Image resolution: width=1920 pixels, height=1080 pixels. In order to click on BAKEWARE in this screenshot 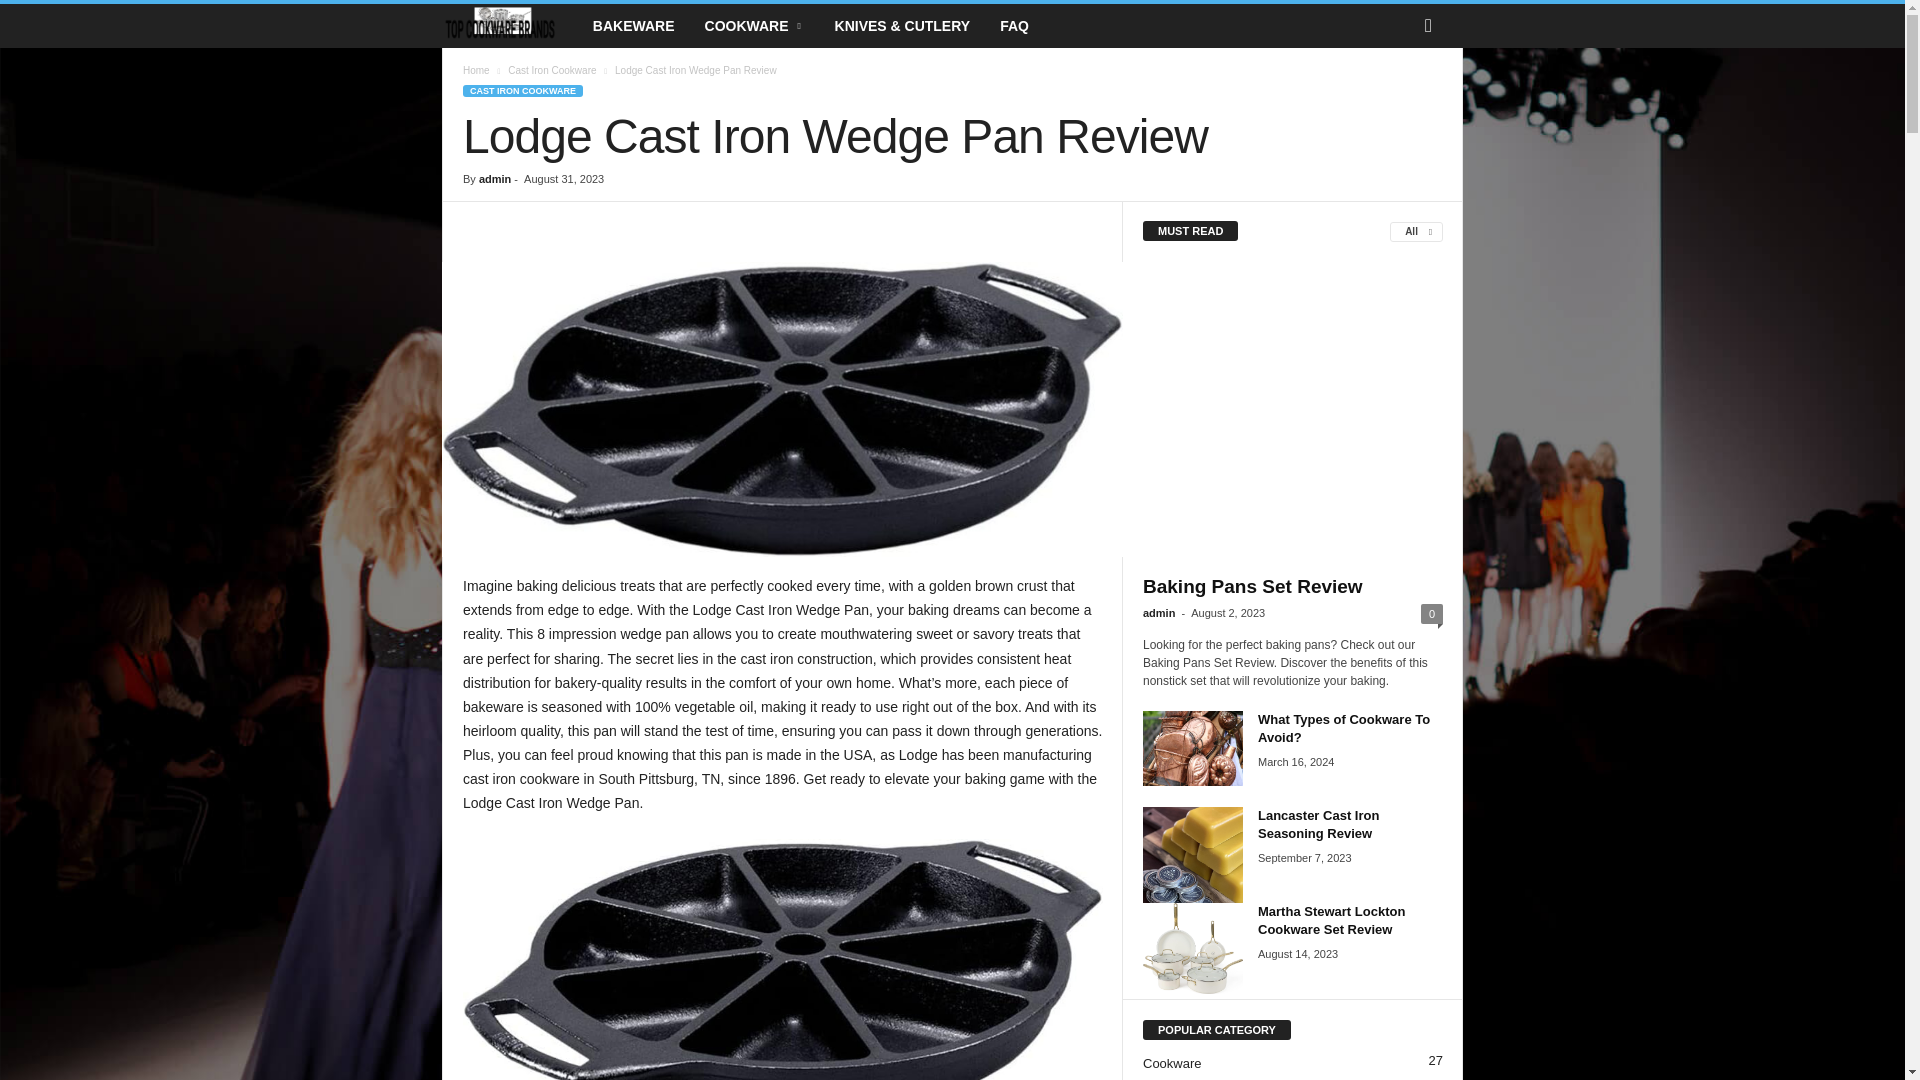, I will do `click(633, 26)`.